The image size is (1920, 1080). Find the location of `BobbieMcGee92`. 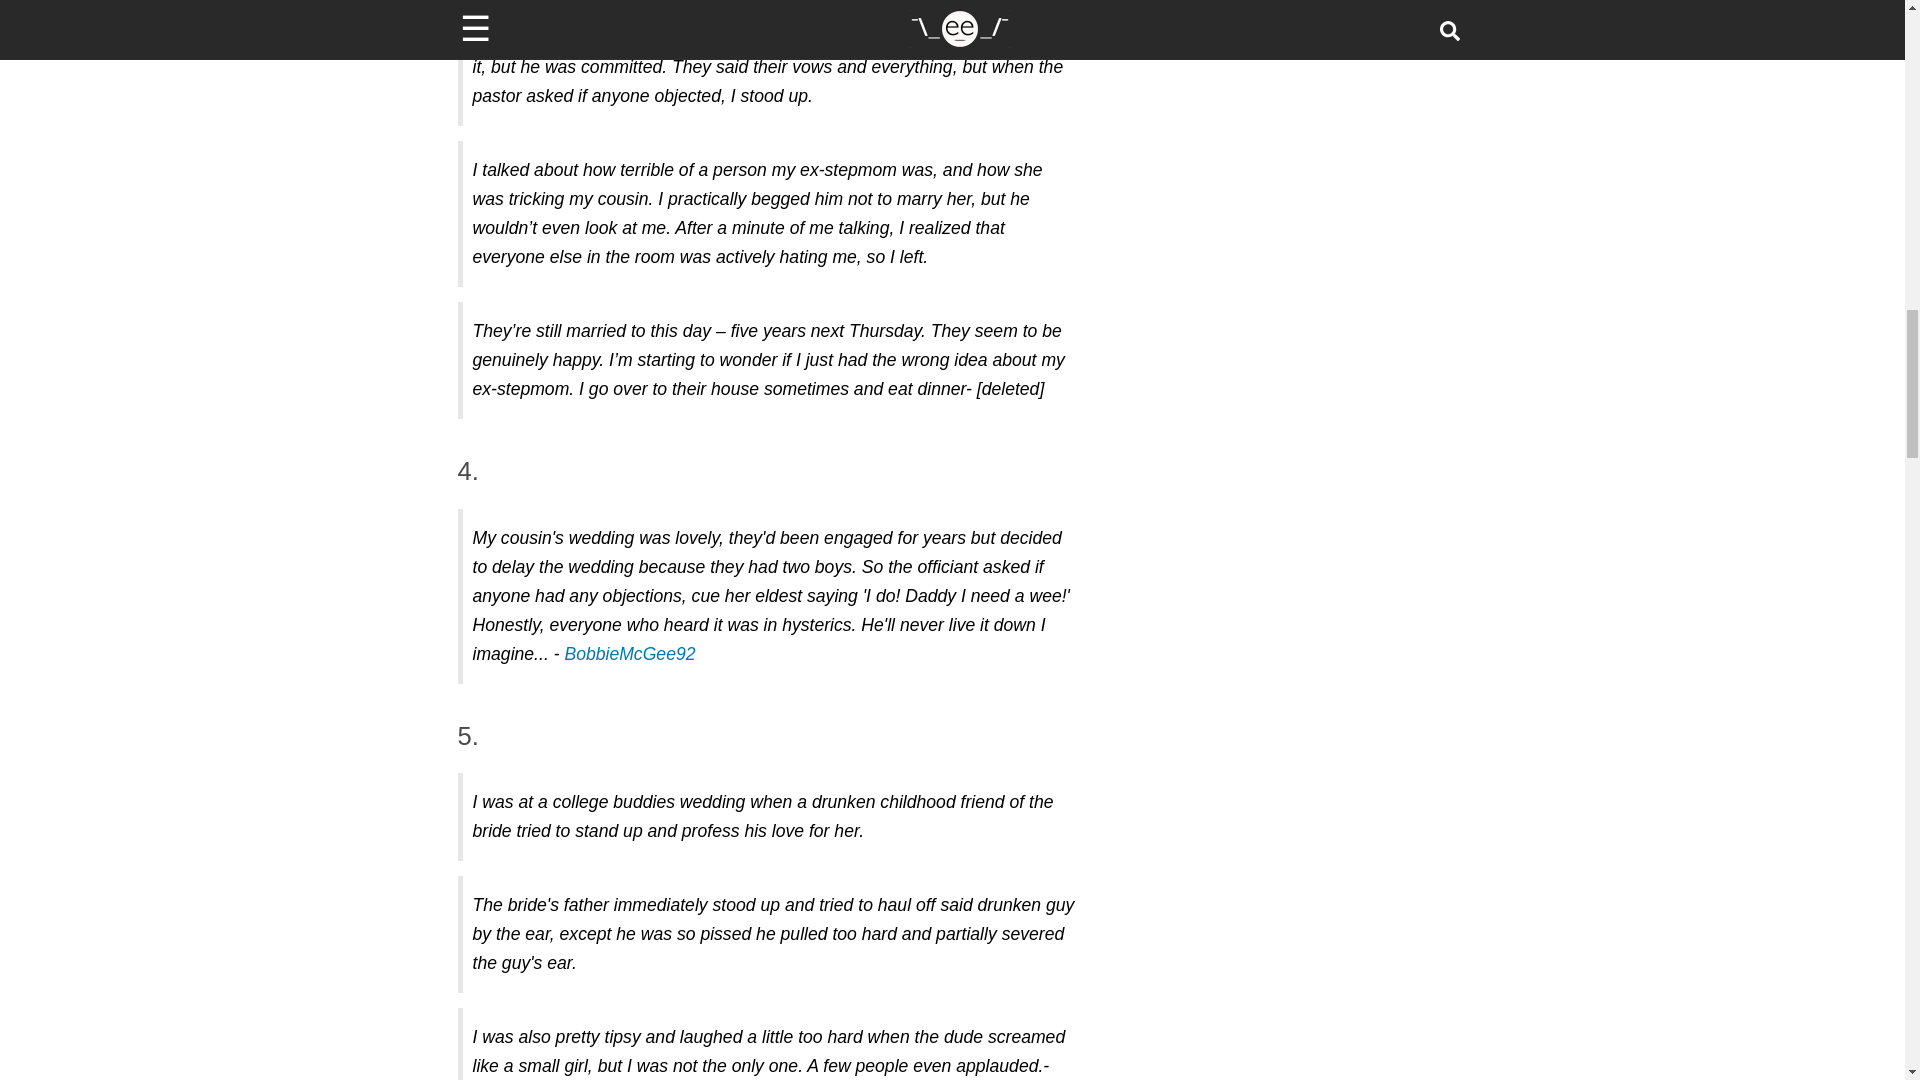

BobbieMcGee92 is located at coordinates (630, 654).